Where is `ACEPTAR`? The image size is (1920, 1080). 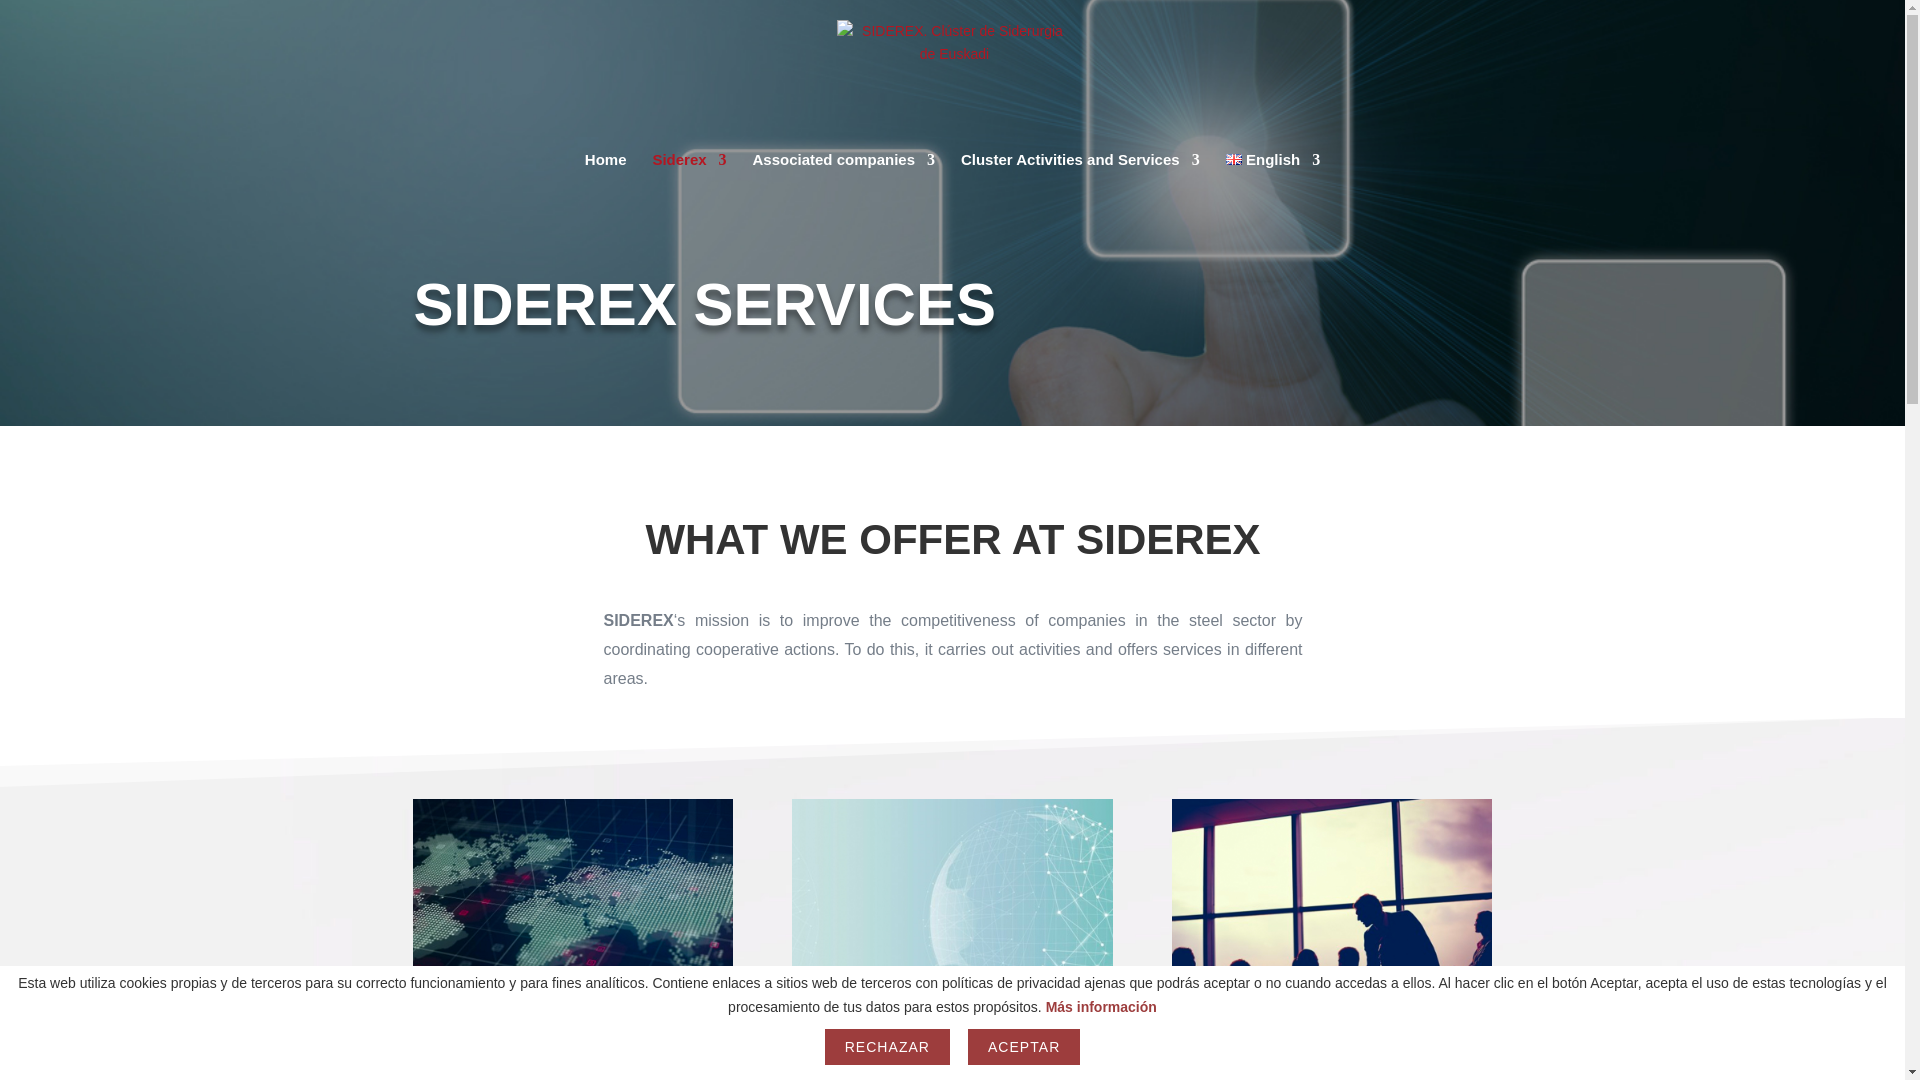
ACEPTAR is located at coordinates (1024, 1046).